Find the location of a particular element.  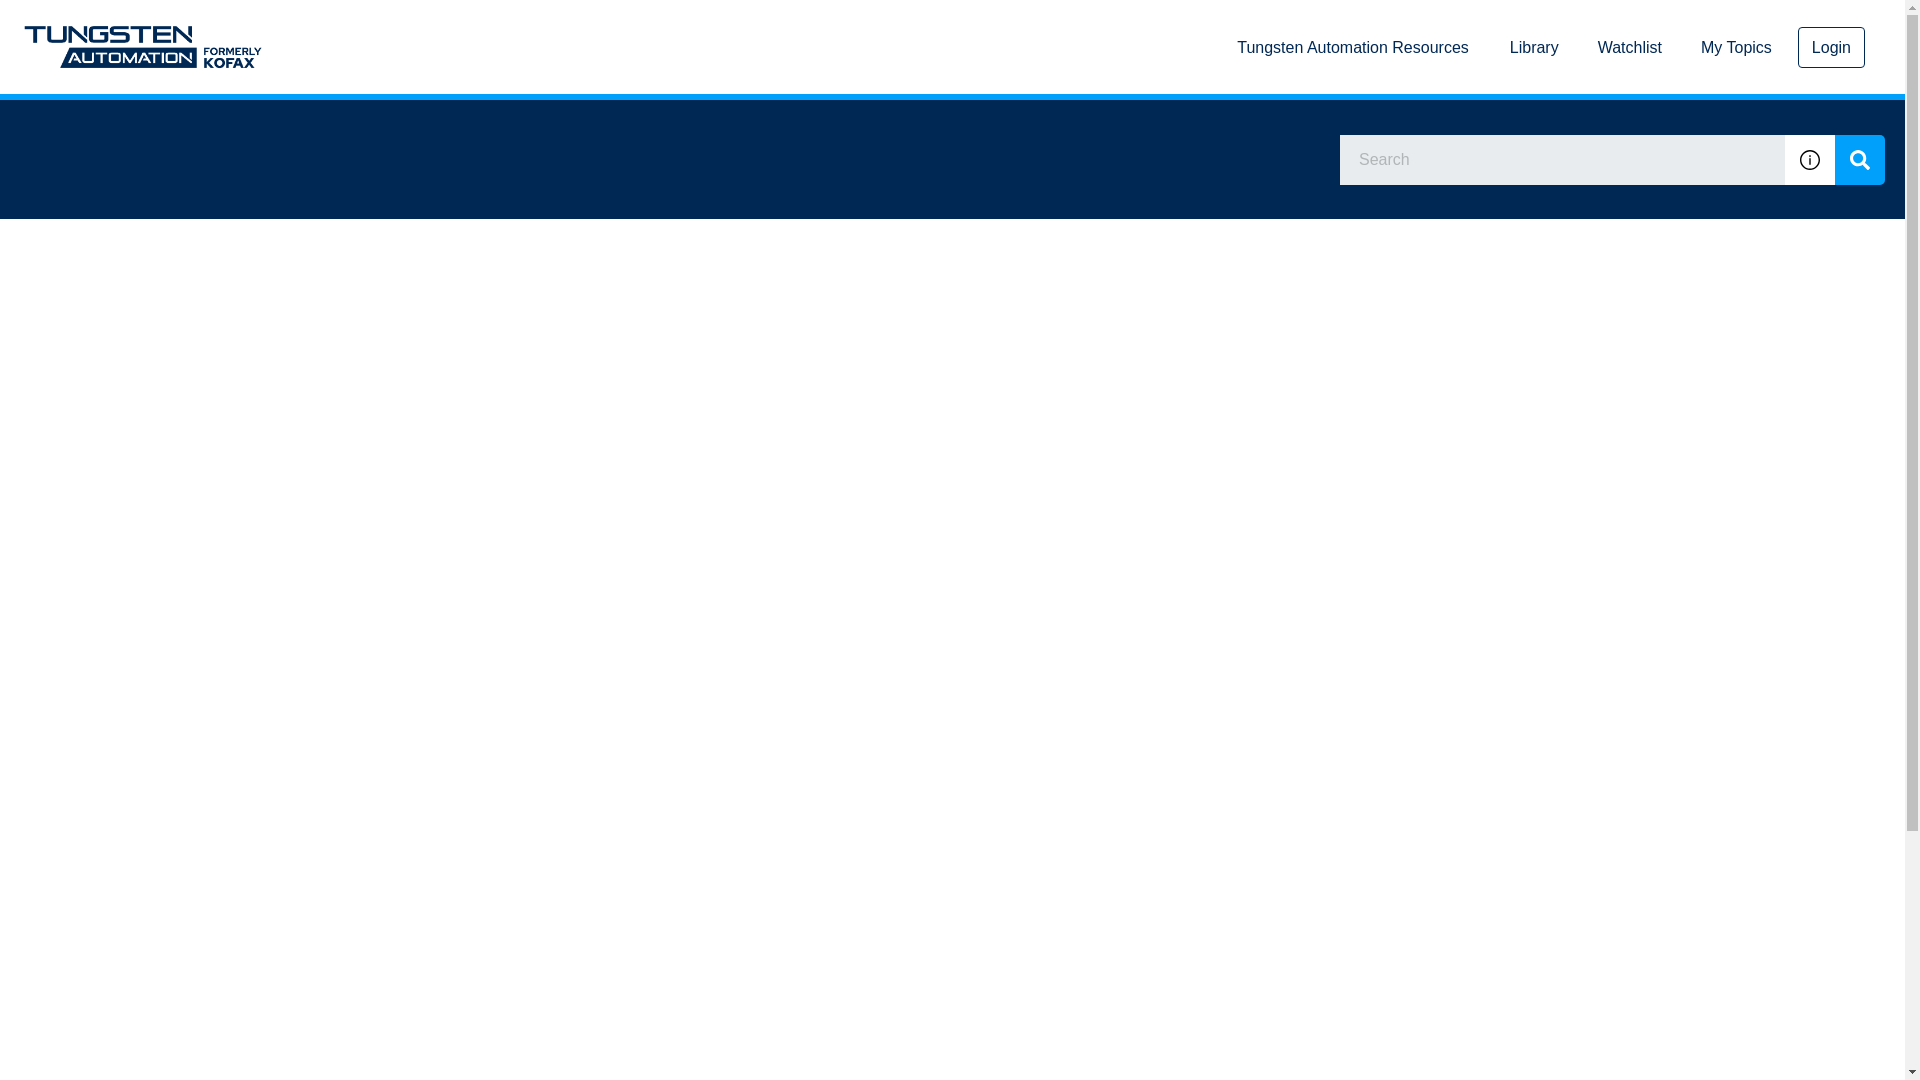

Login is located at coordinates (1830, 46).